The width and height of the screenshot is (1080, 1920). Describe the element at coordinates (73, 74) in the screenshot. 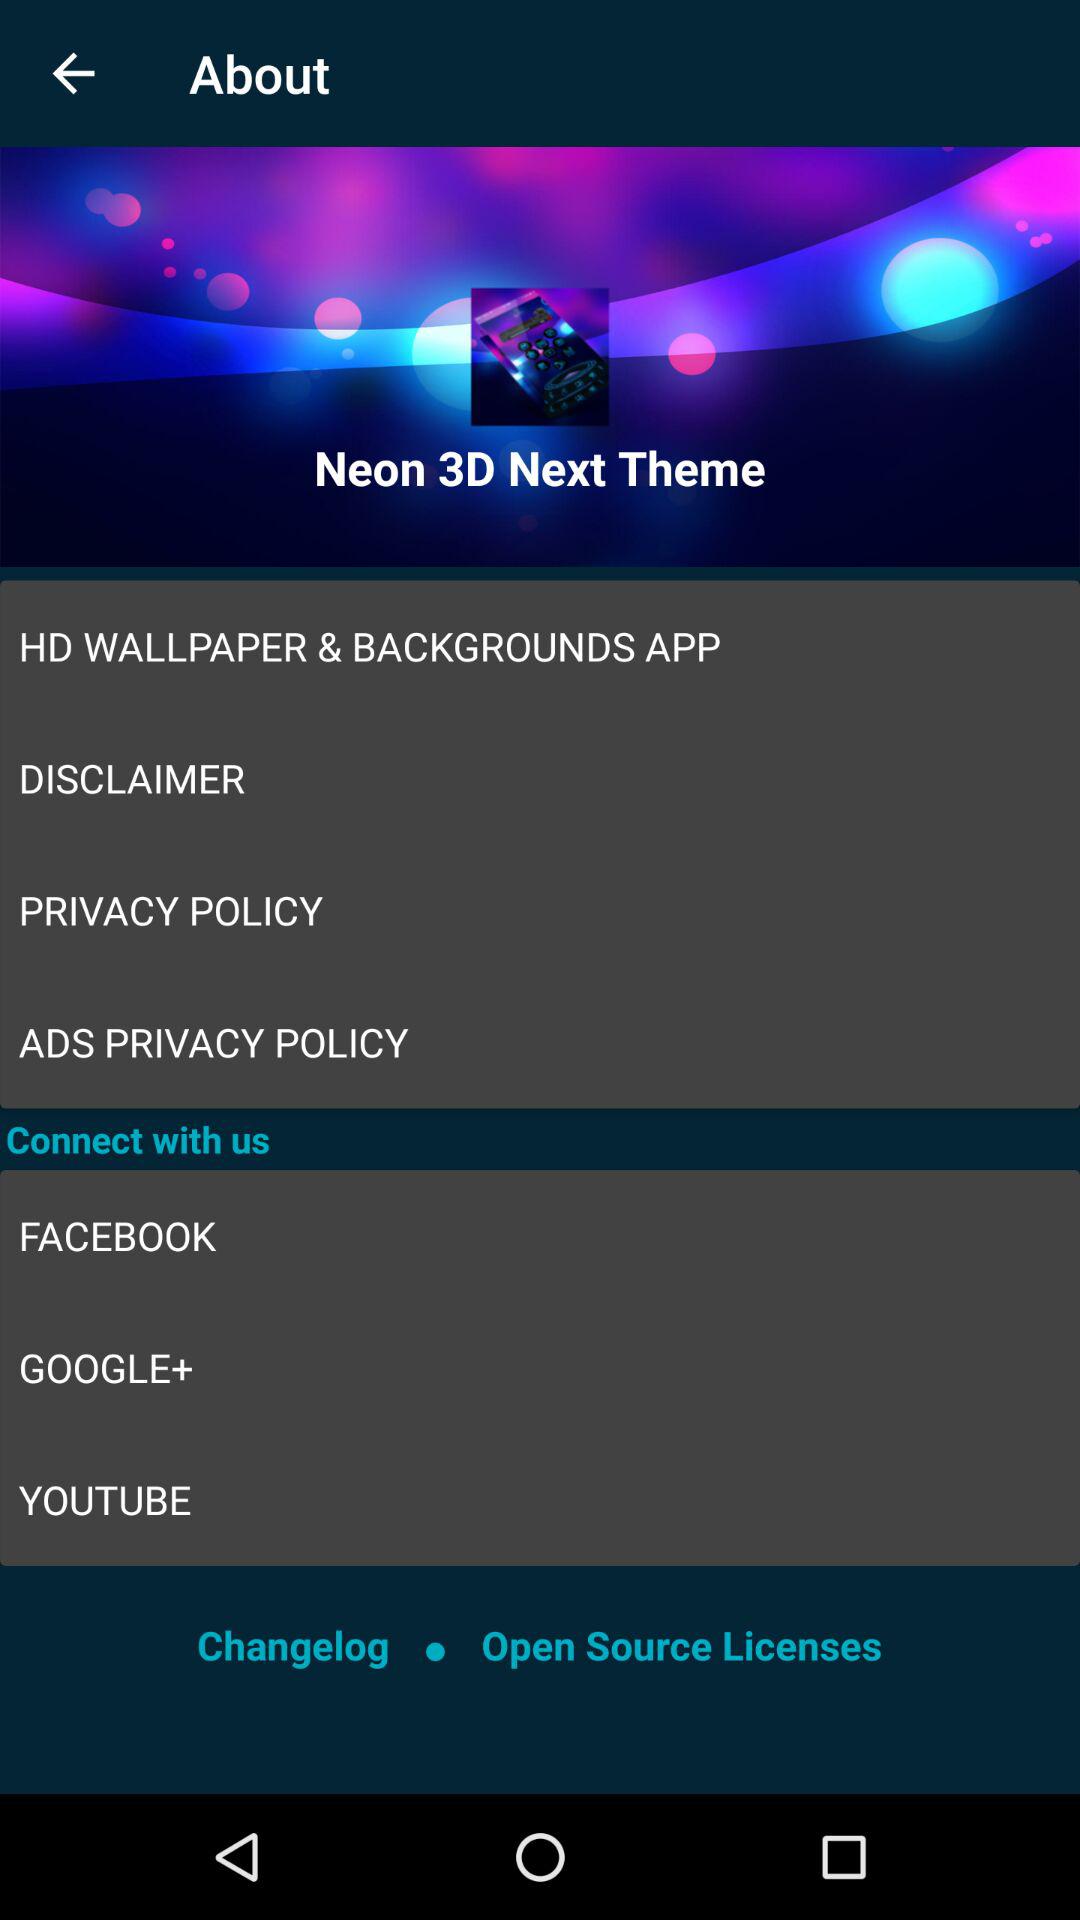

I see `turn on item next to the about` at that location.